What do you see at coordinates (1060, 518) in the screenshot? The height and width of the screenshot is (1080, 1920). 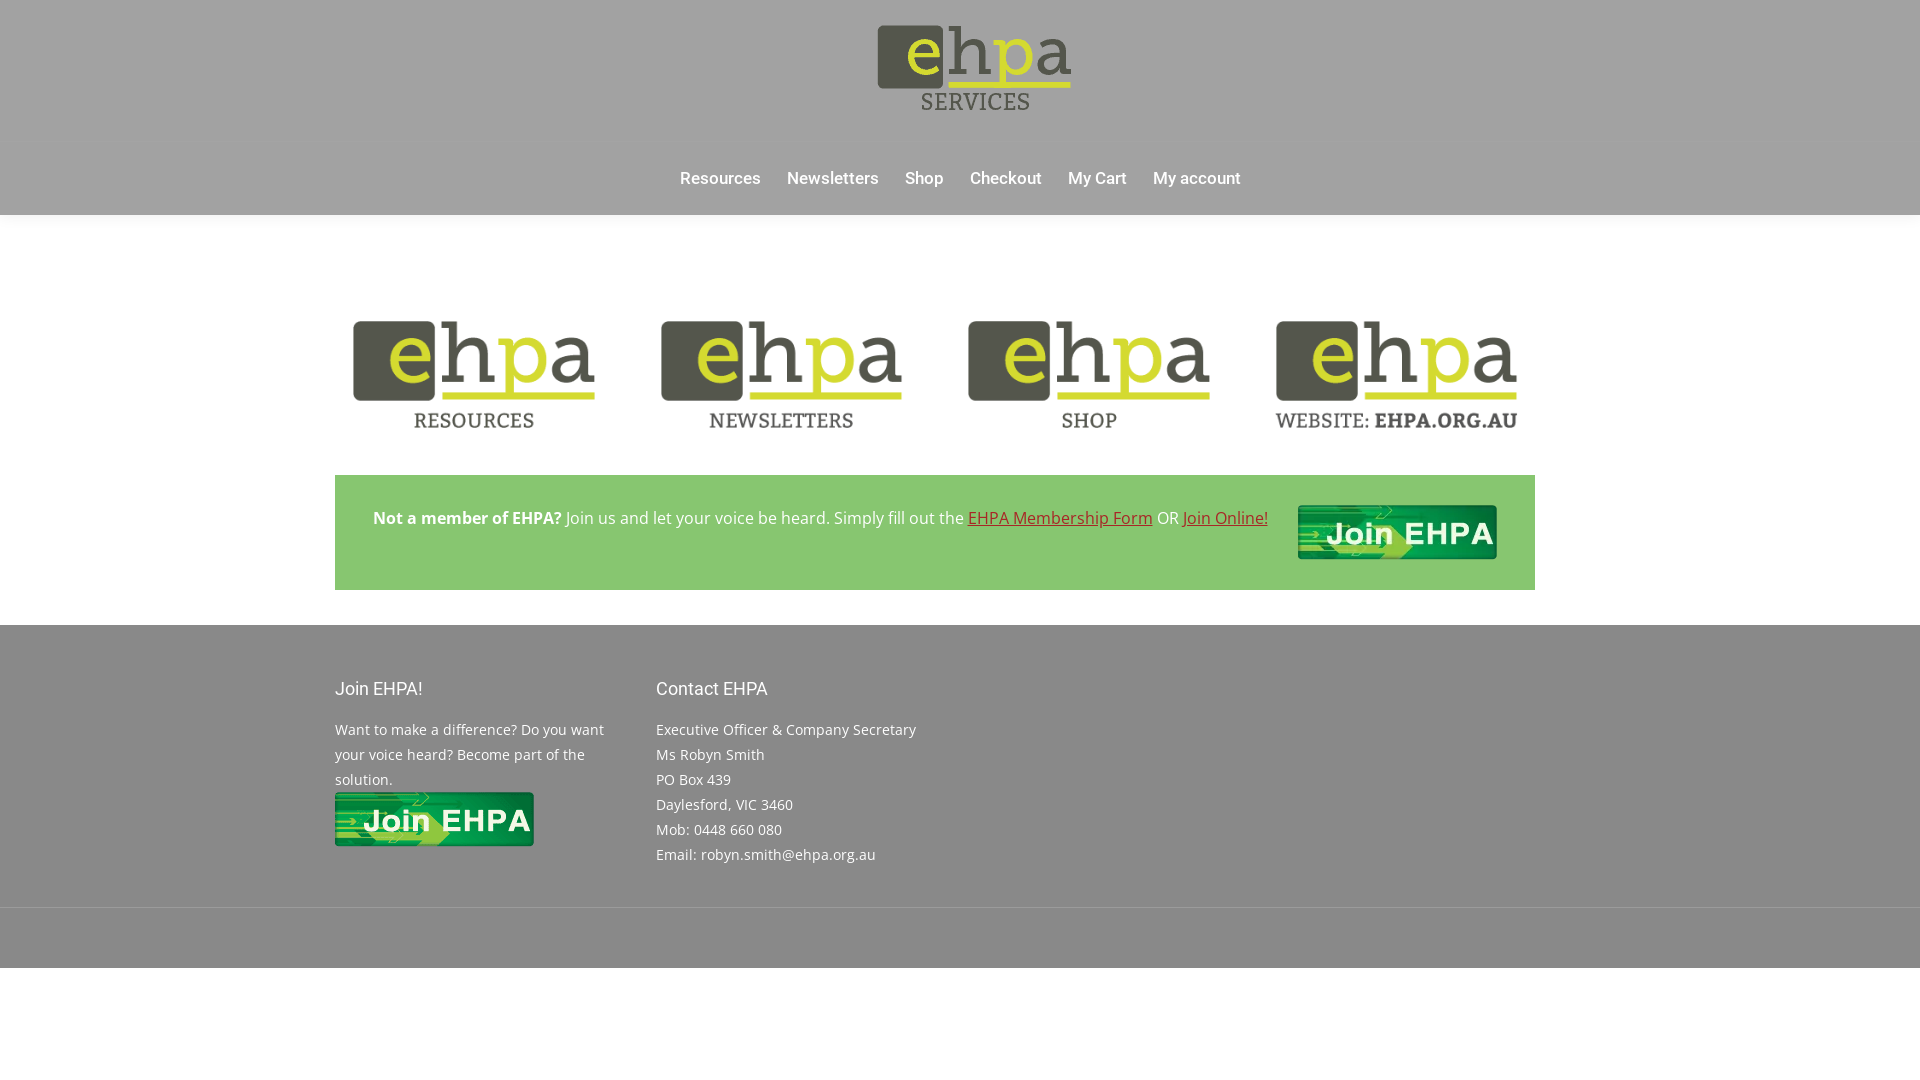 I see `EHPA Membership Form` at bounding box center [1060, 518].